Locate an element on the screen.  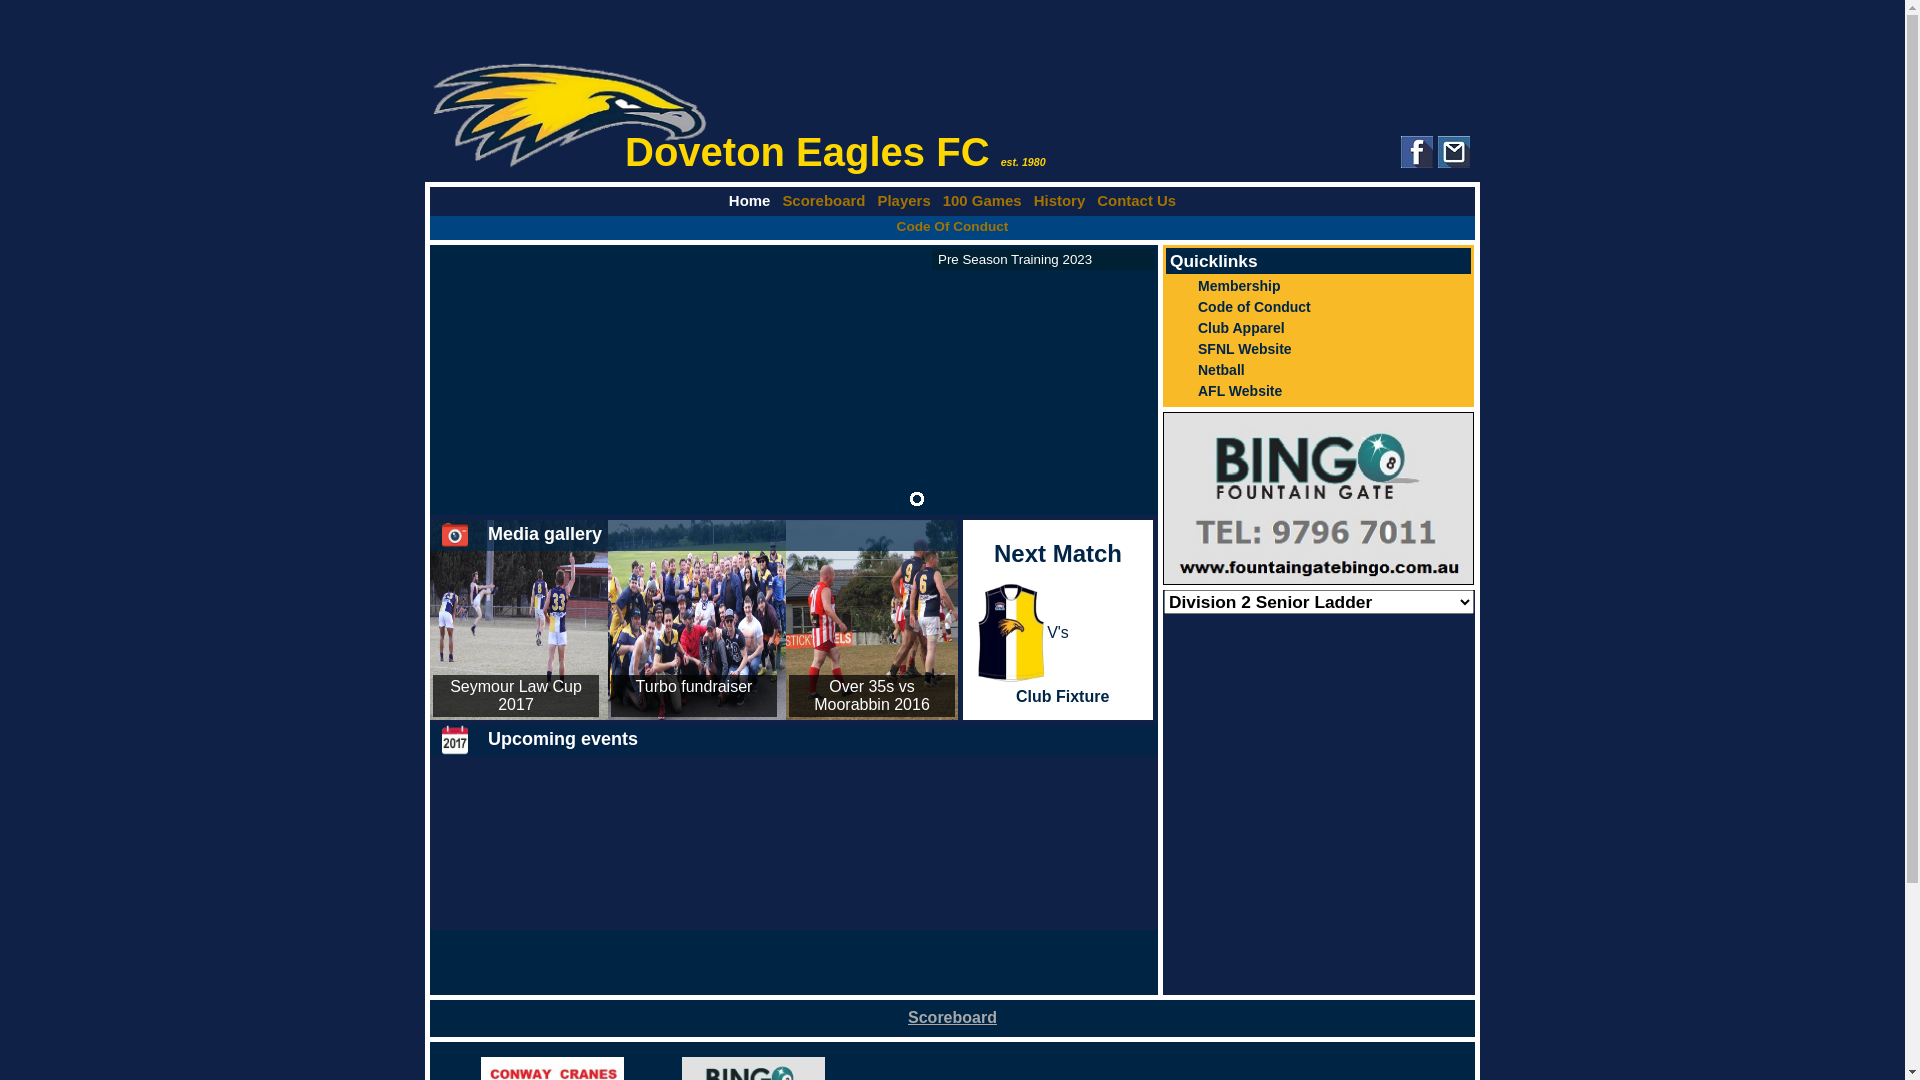
Membership is located at coordinates (1318, 286).